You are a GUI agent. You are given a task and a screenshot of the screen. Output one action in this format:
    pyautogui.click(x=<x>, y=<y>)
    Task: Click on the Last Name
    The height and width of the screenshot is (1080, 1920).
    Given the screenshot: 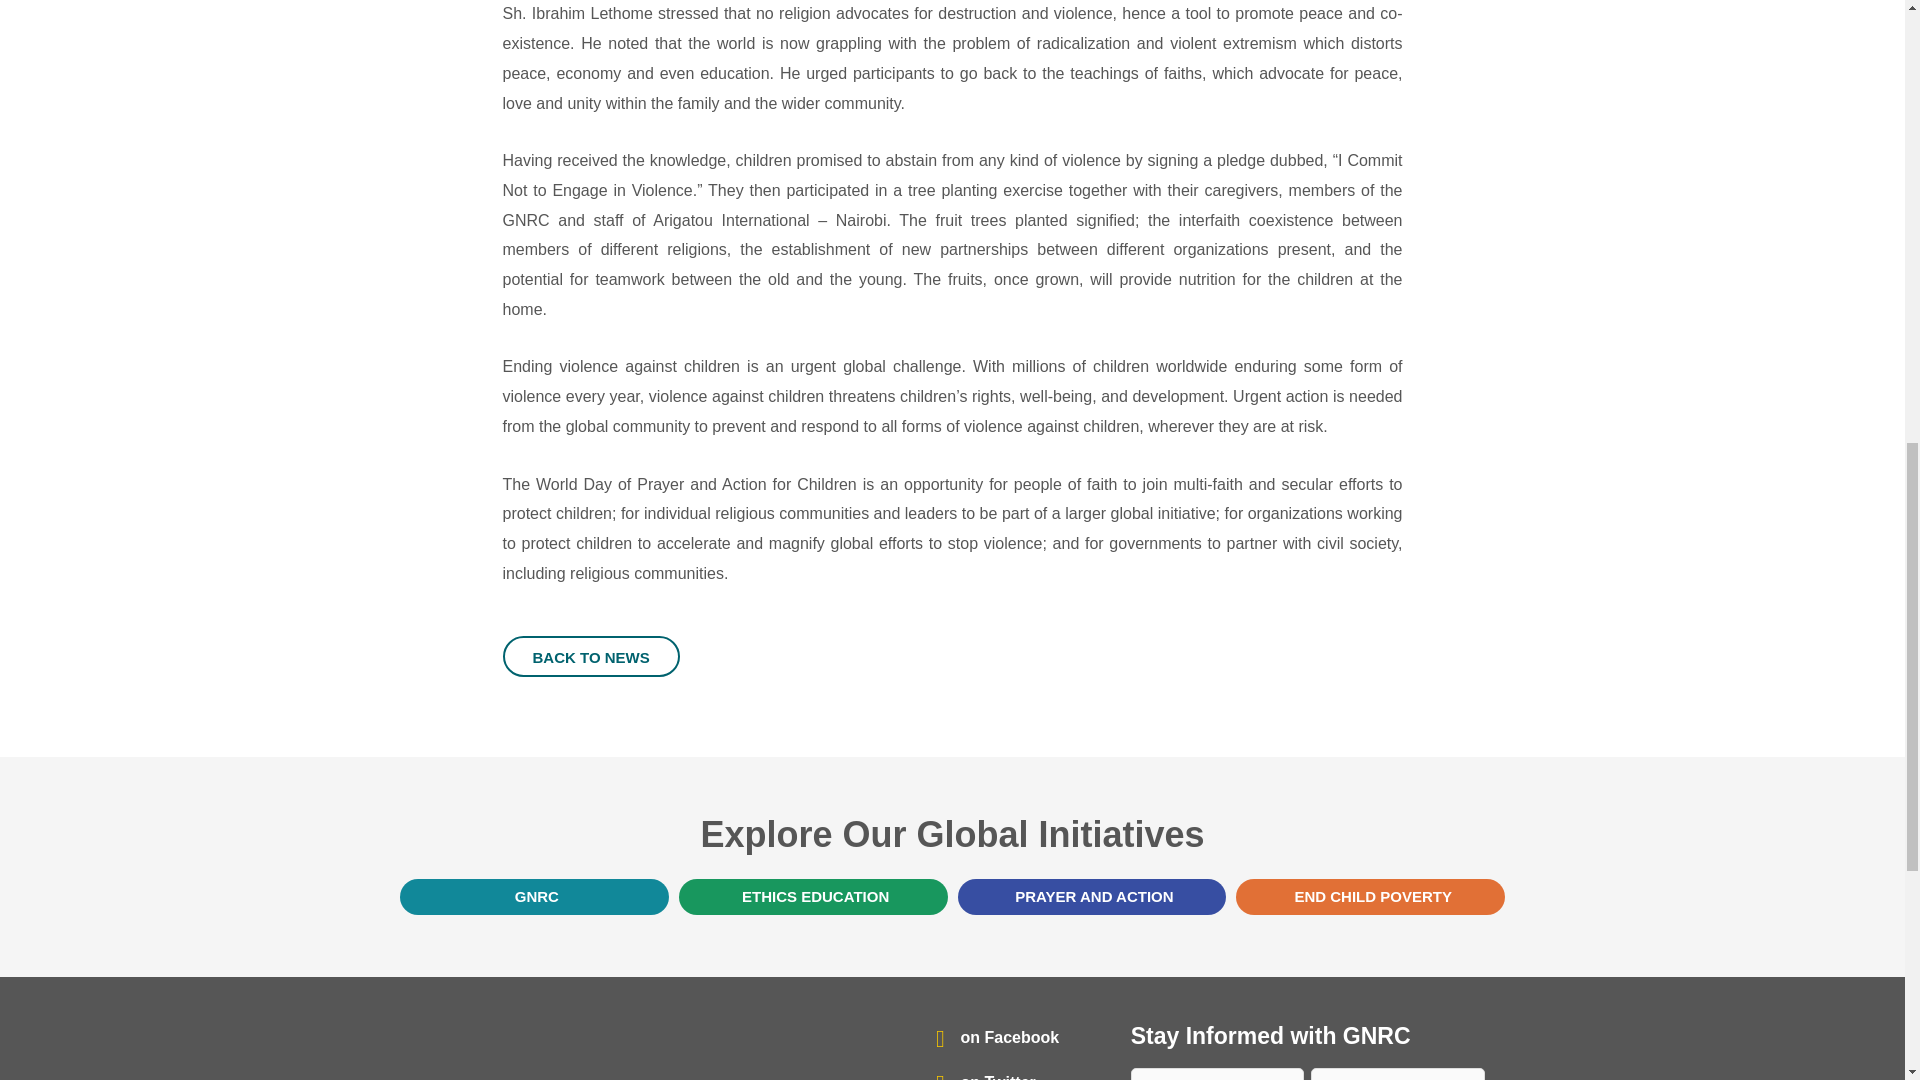 What is the action you would take?
    pyautogui.click(x=1398, y=1074)
    